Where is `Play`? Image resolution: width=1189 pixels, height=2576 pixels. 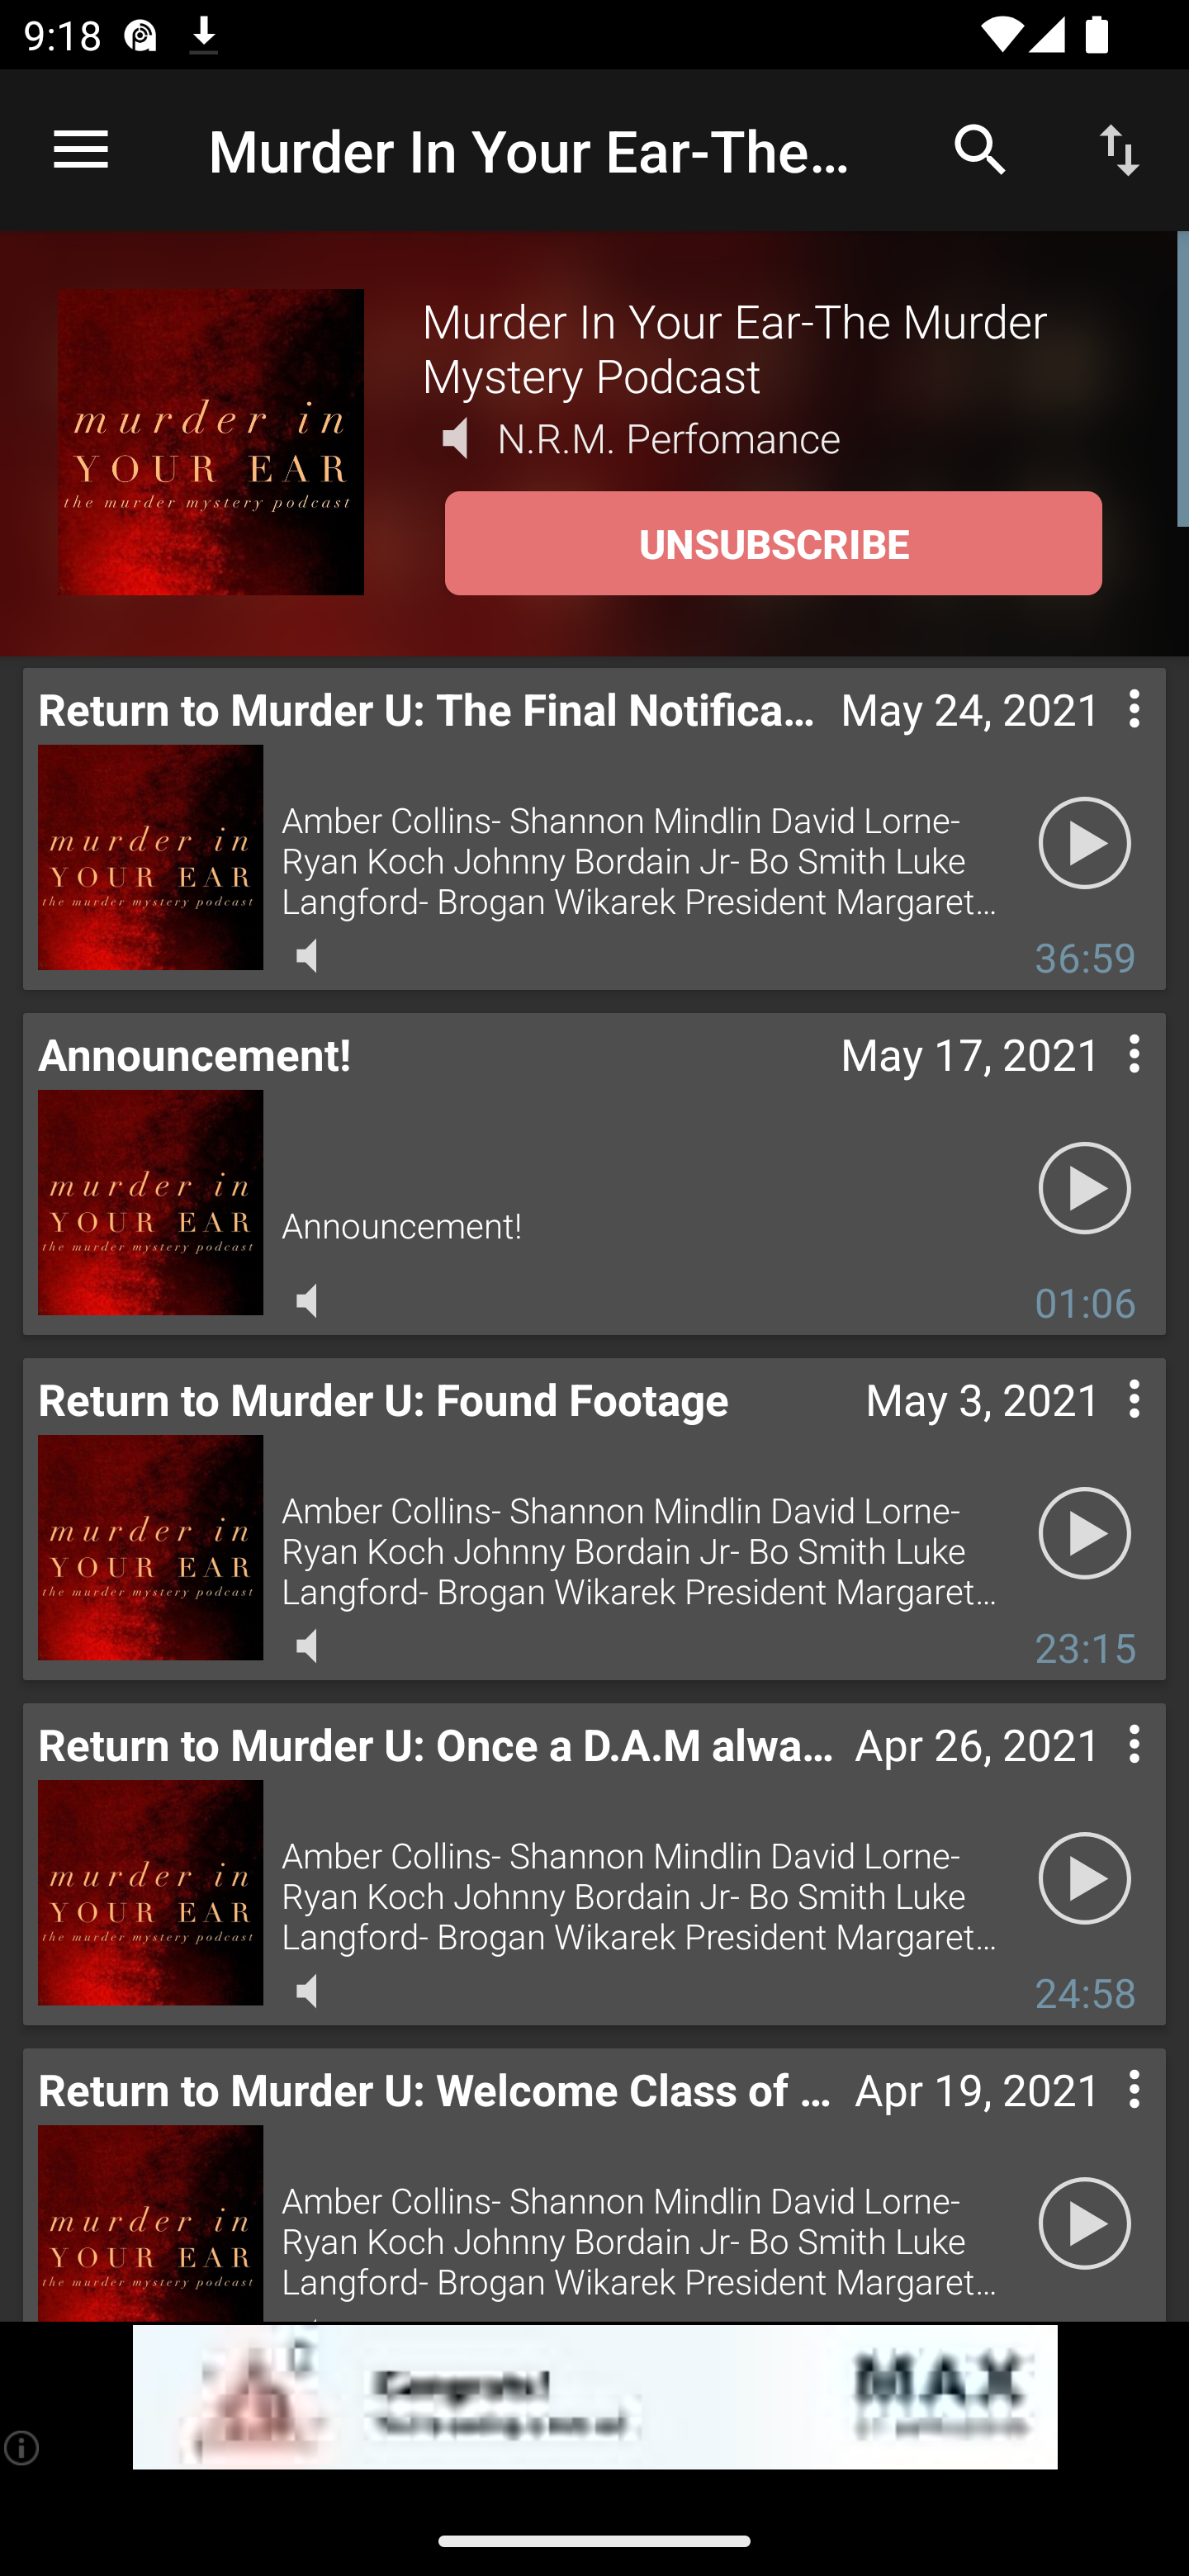
Play is located at coordinates (1085, 1189).